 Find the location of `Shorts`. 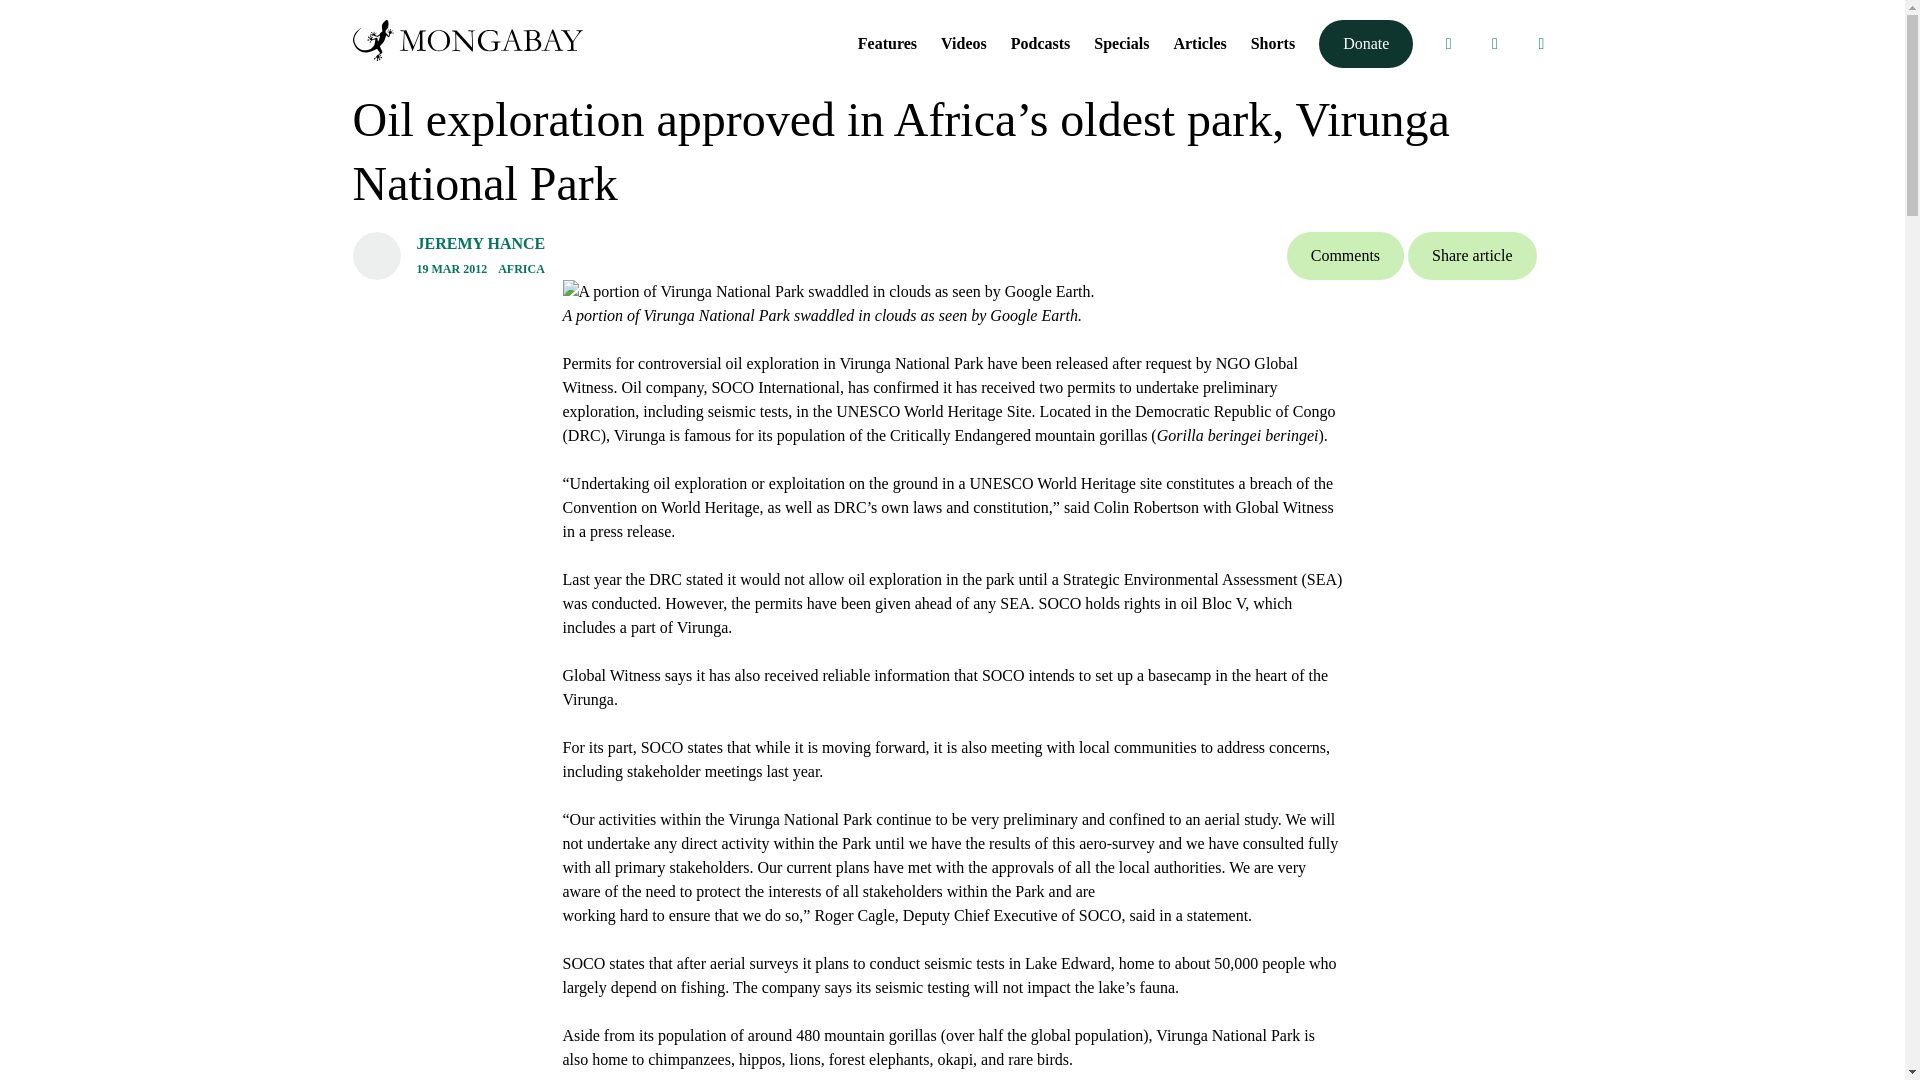

Shorts is located at coordinates (1272, 42).